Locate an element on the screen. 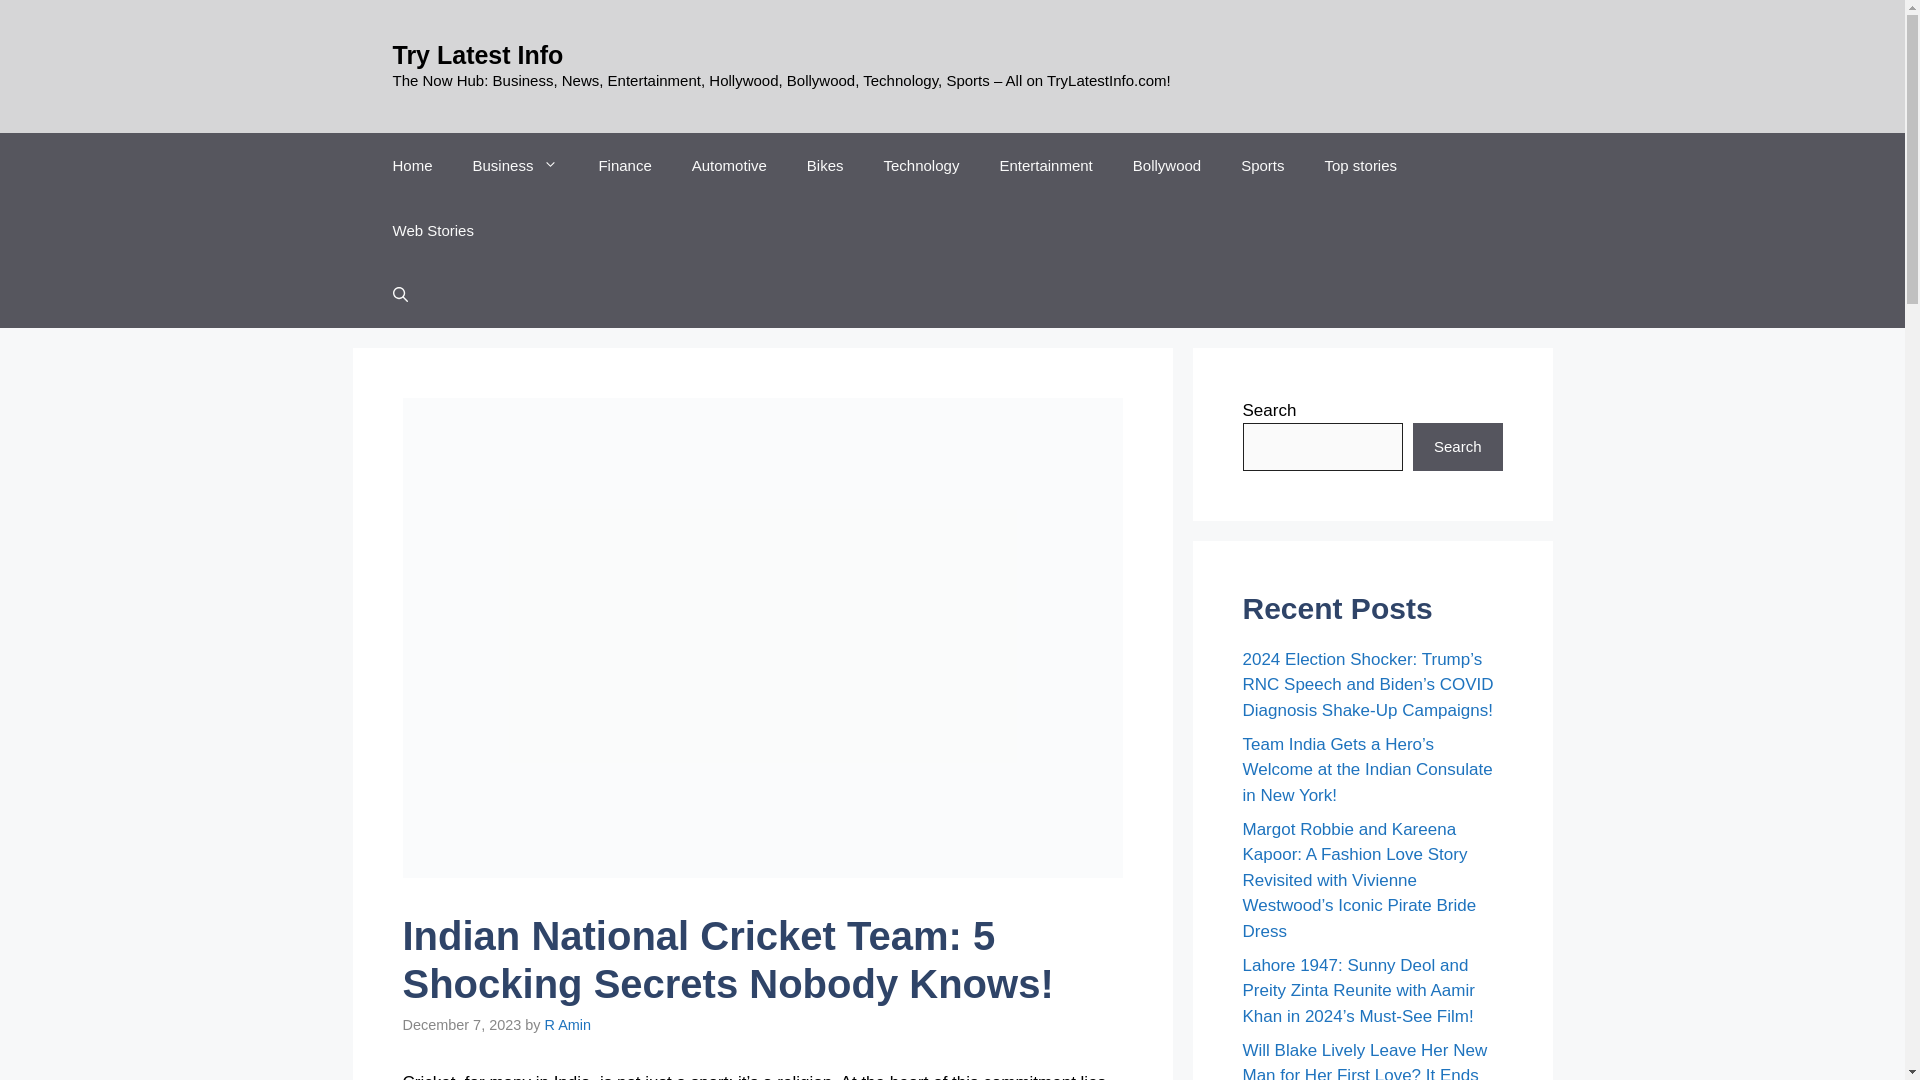  Top stories is located at coordinates (1362, 164).